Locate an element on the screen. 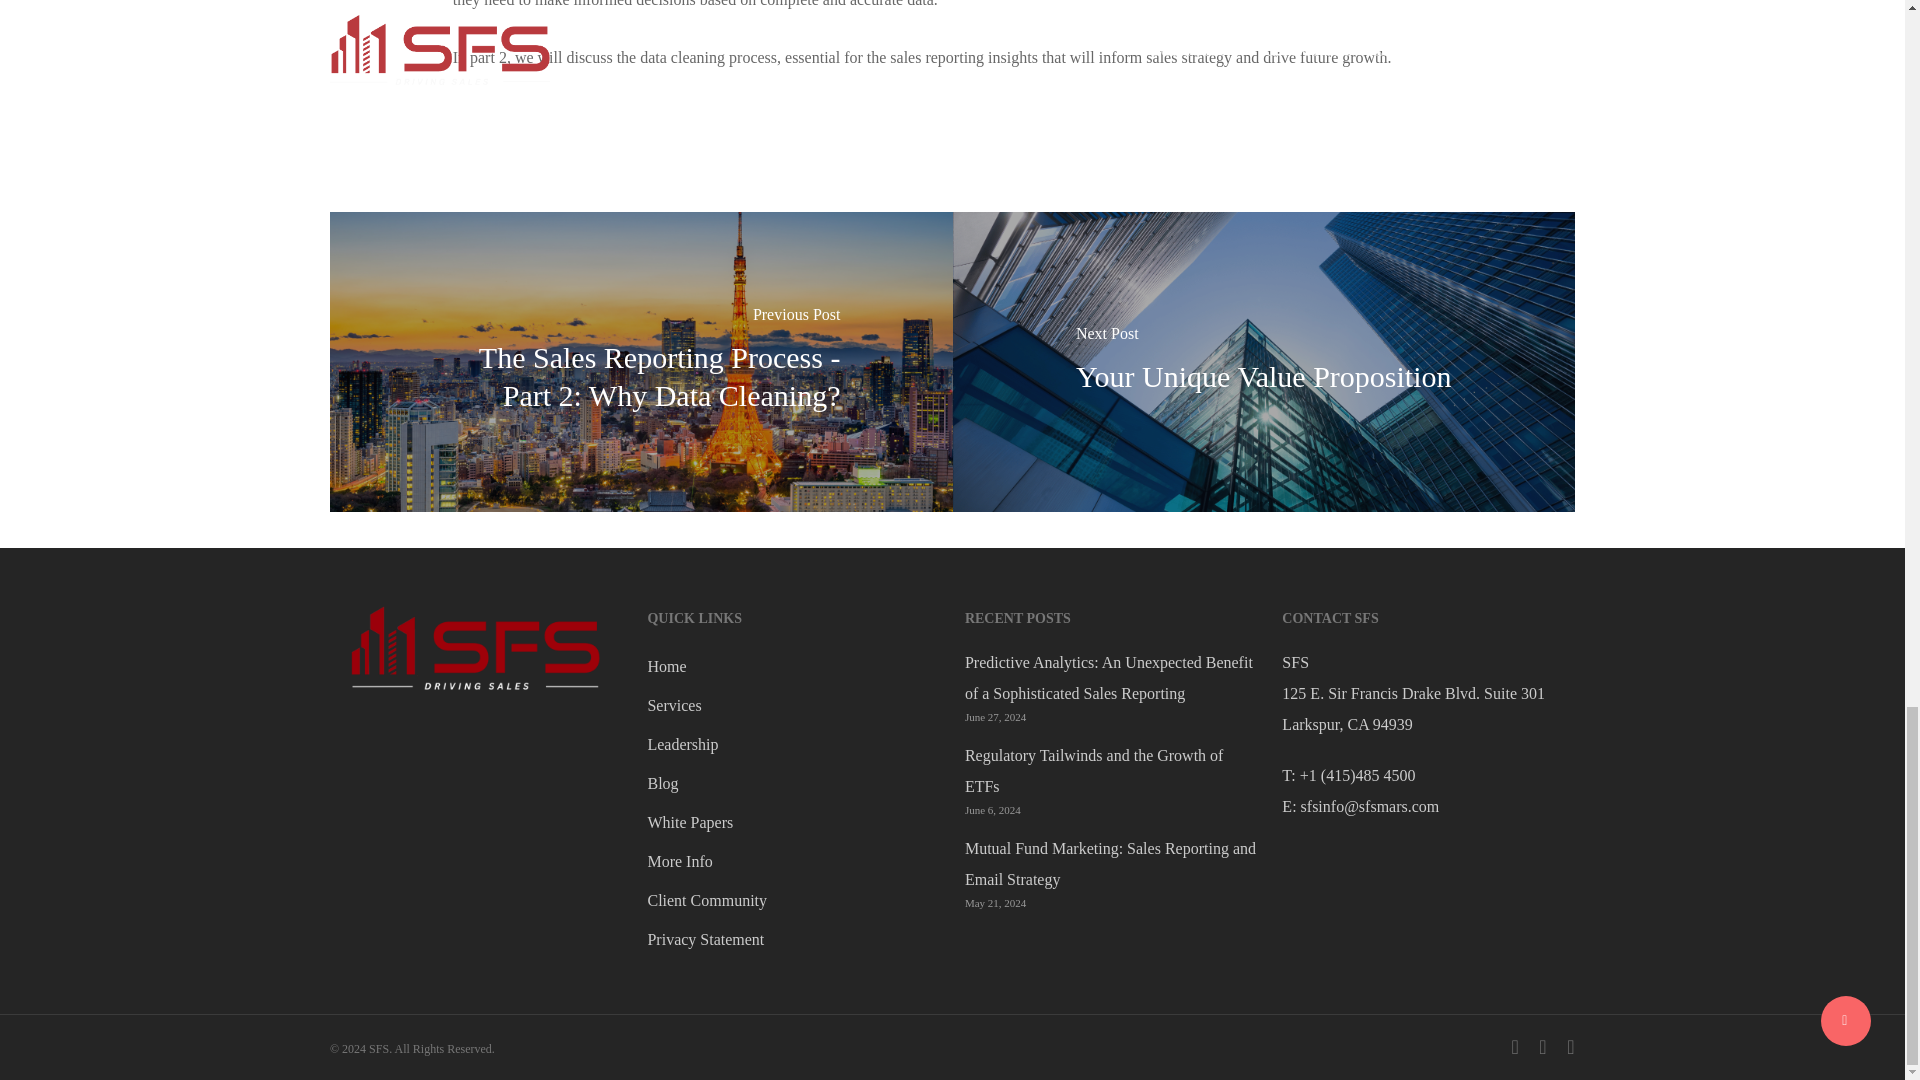 This screenshot has width=1920, height=1080. Home is located at coordinates (794, 666).